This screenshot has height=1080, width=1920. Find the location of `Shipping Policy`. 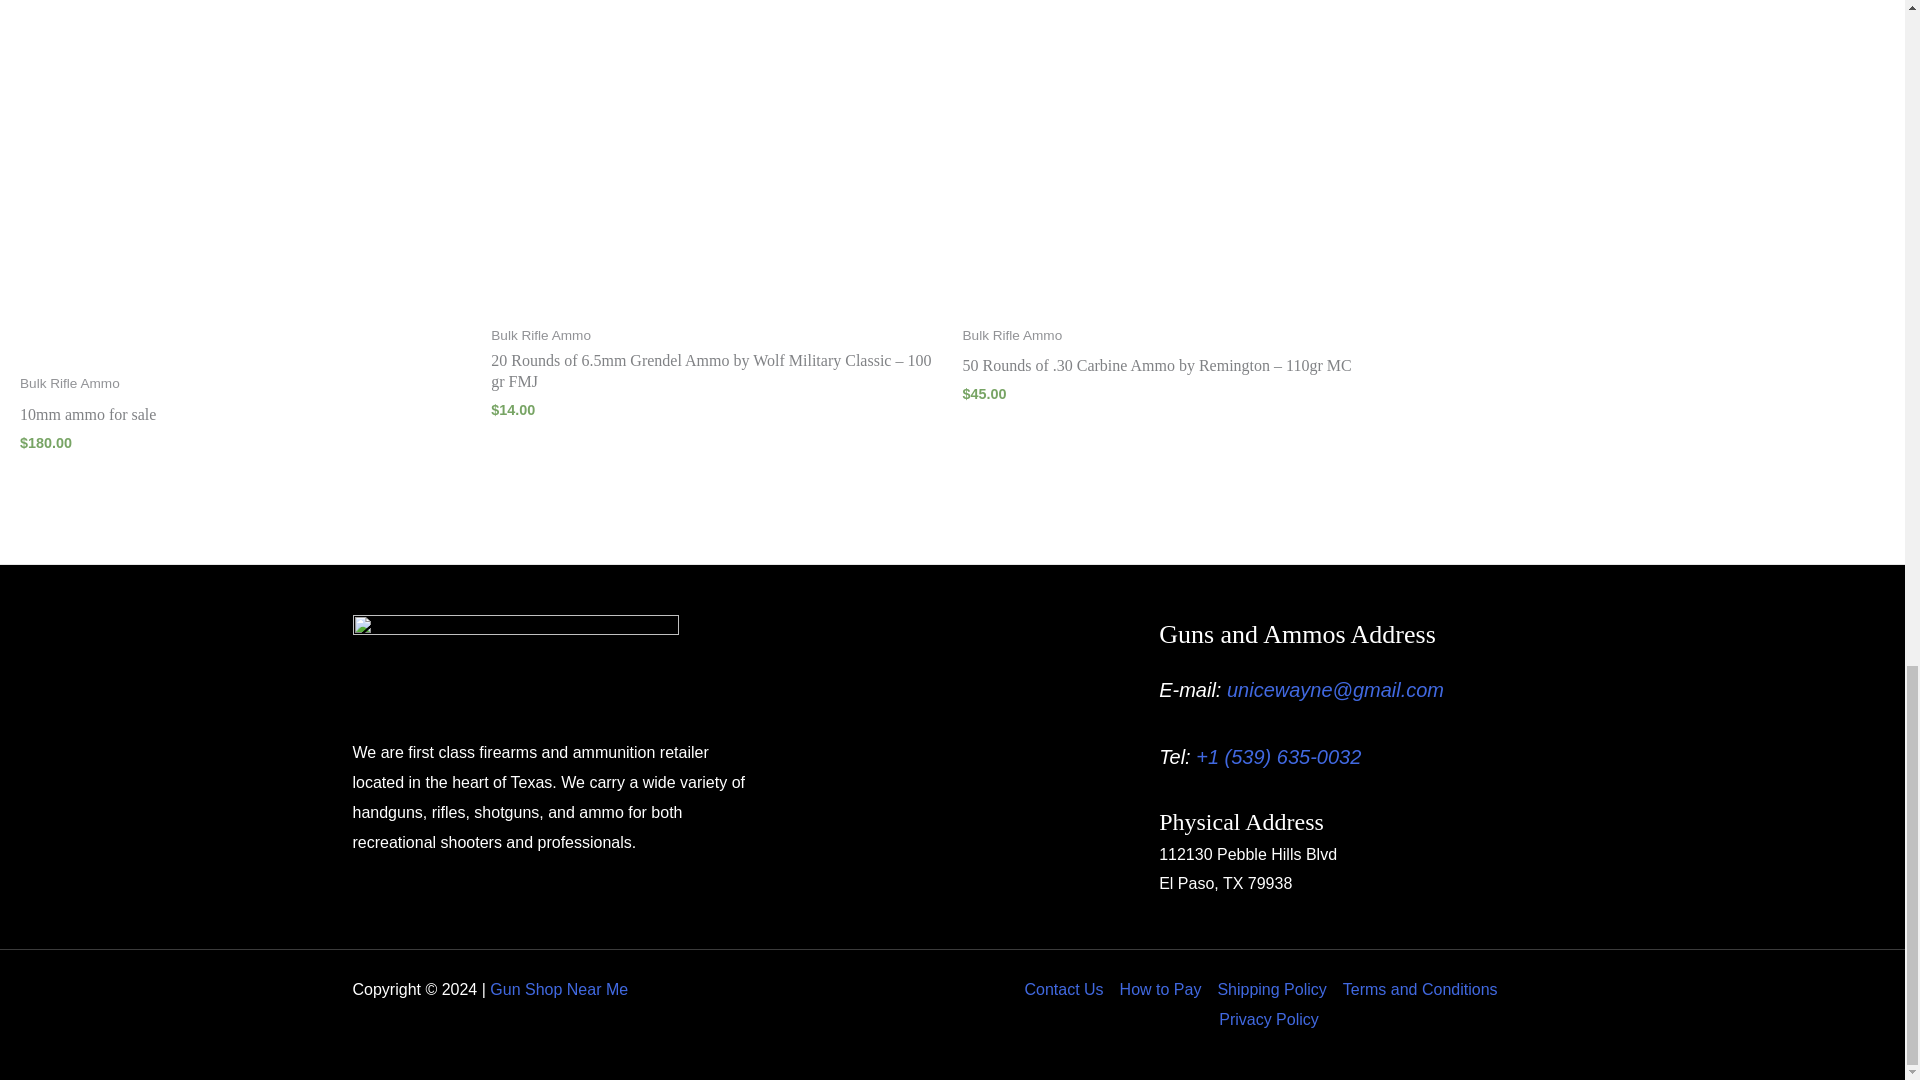

Shipping Policy is located at coordinates (1272, 988).